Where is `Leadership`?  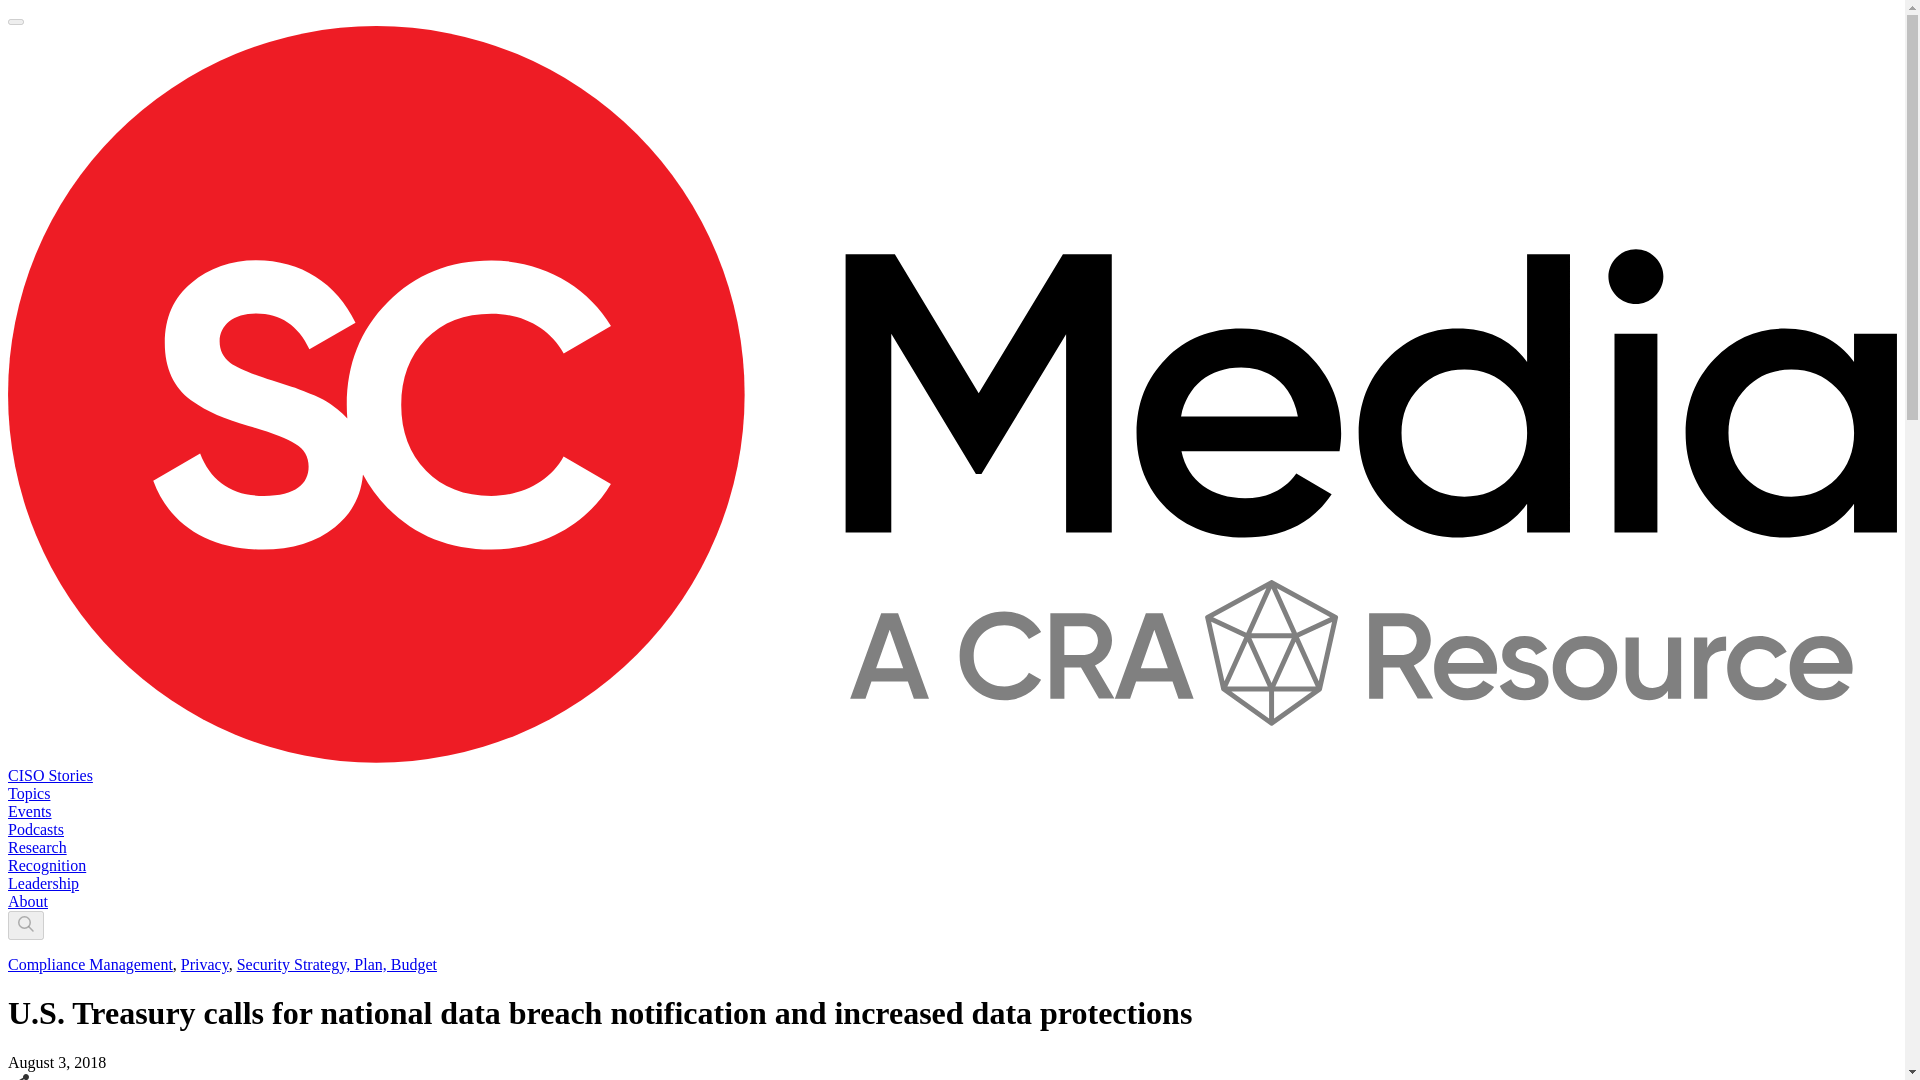
Leadership is located at coordinates (42, 883).